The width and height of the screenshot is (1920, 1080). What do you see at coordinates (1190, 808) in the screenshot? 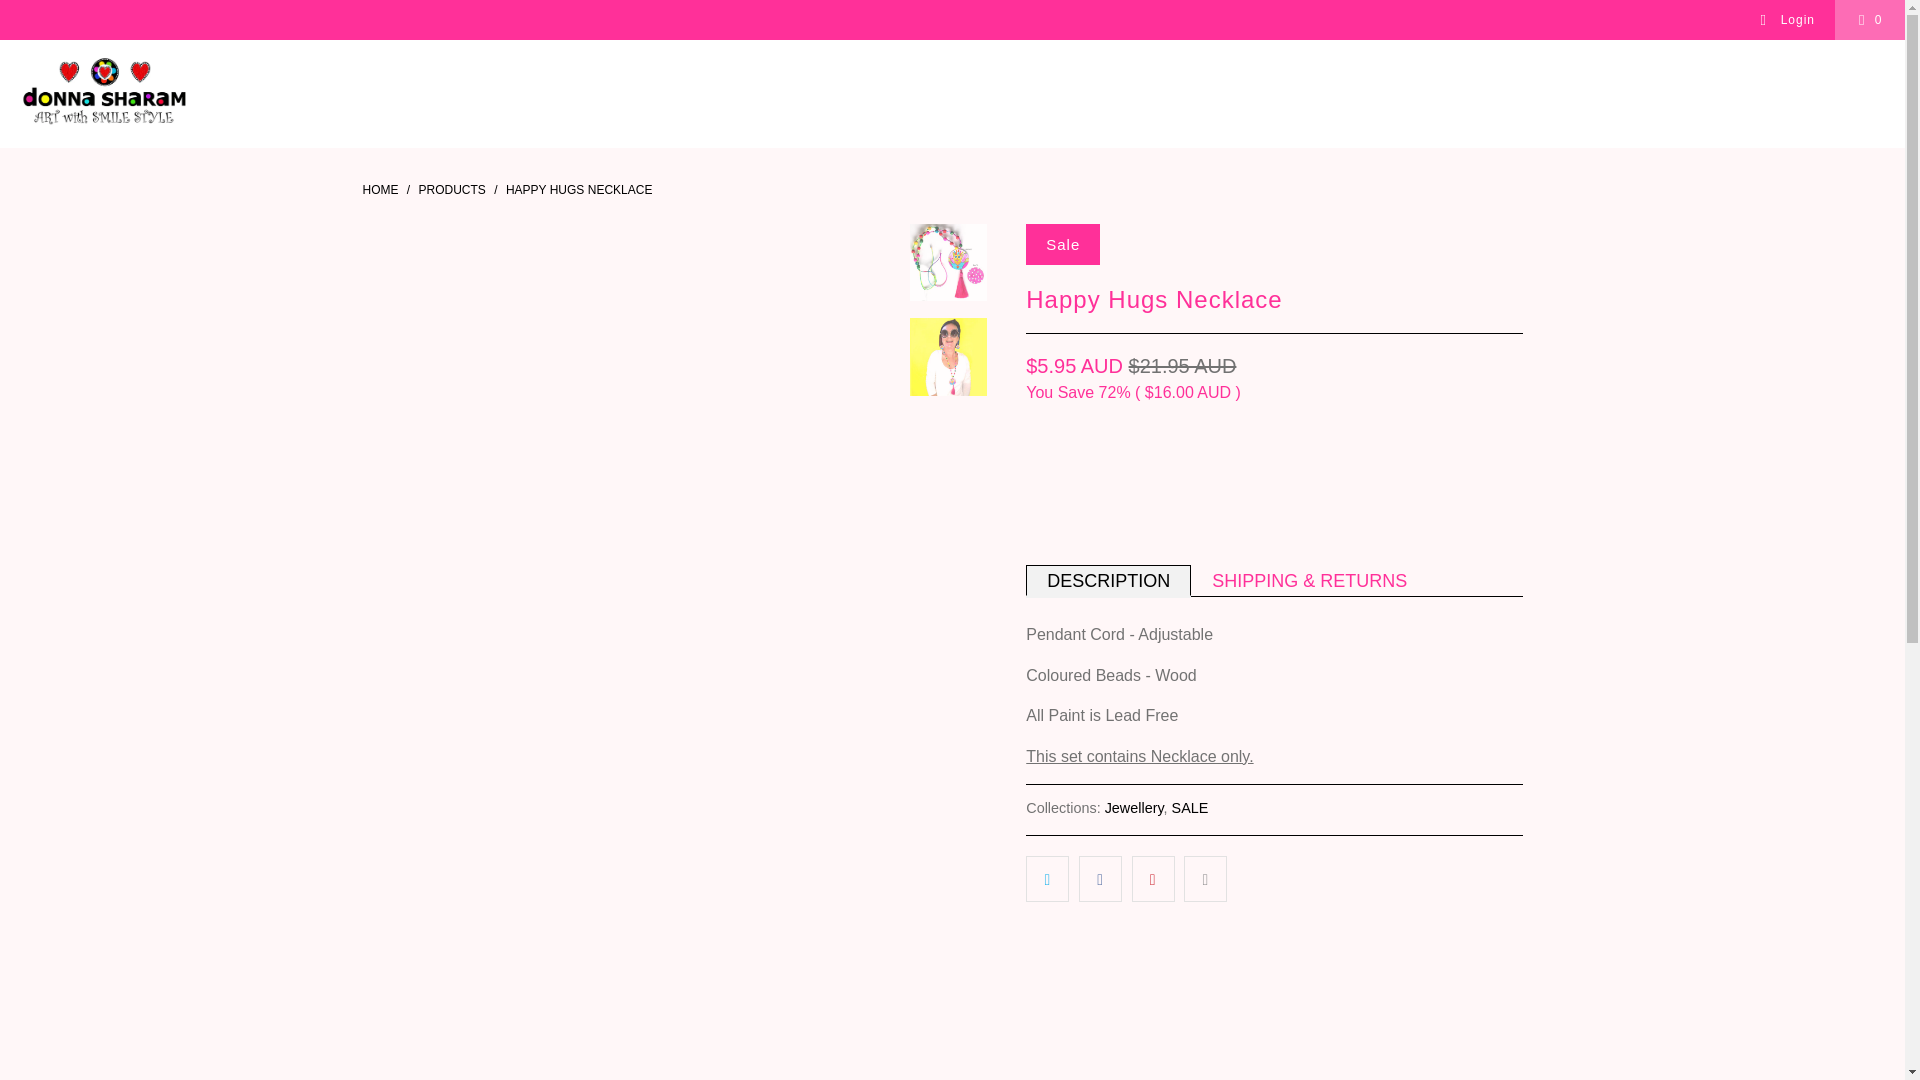
I see `SALE` at bounding box center [1190, 808].